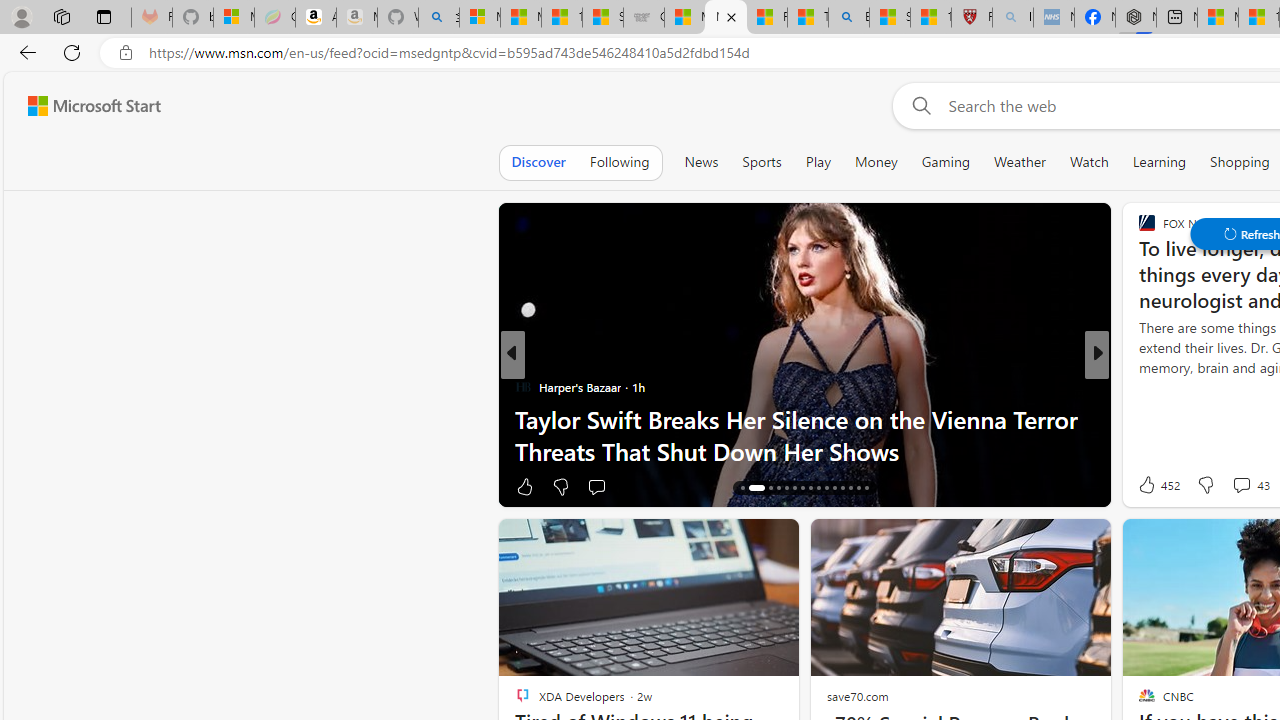 This screenshot has height=720, width=1280. Describe the element at coordinates (1250, 484) in the screenshot. I see `View comments 43 Comment` at that location.